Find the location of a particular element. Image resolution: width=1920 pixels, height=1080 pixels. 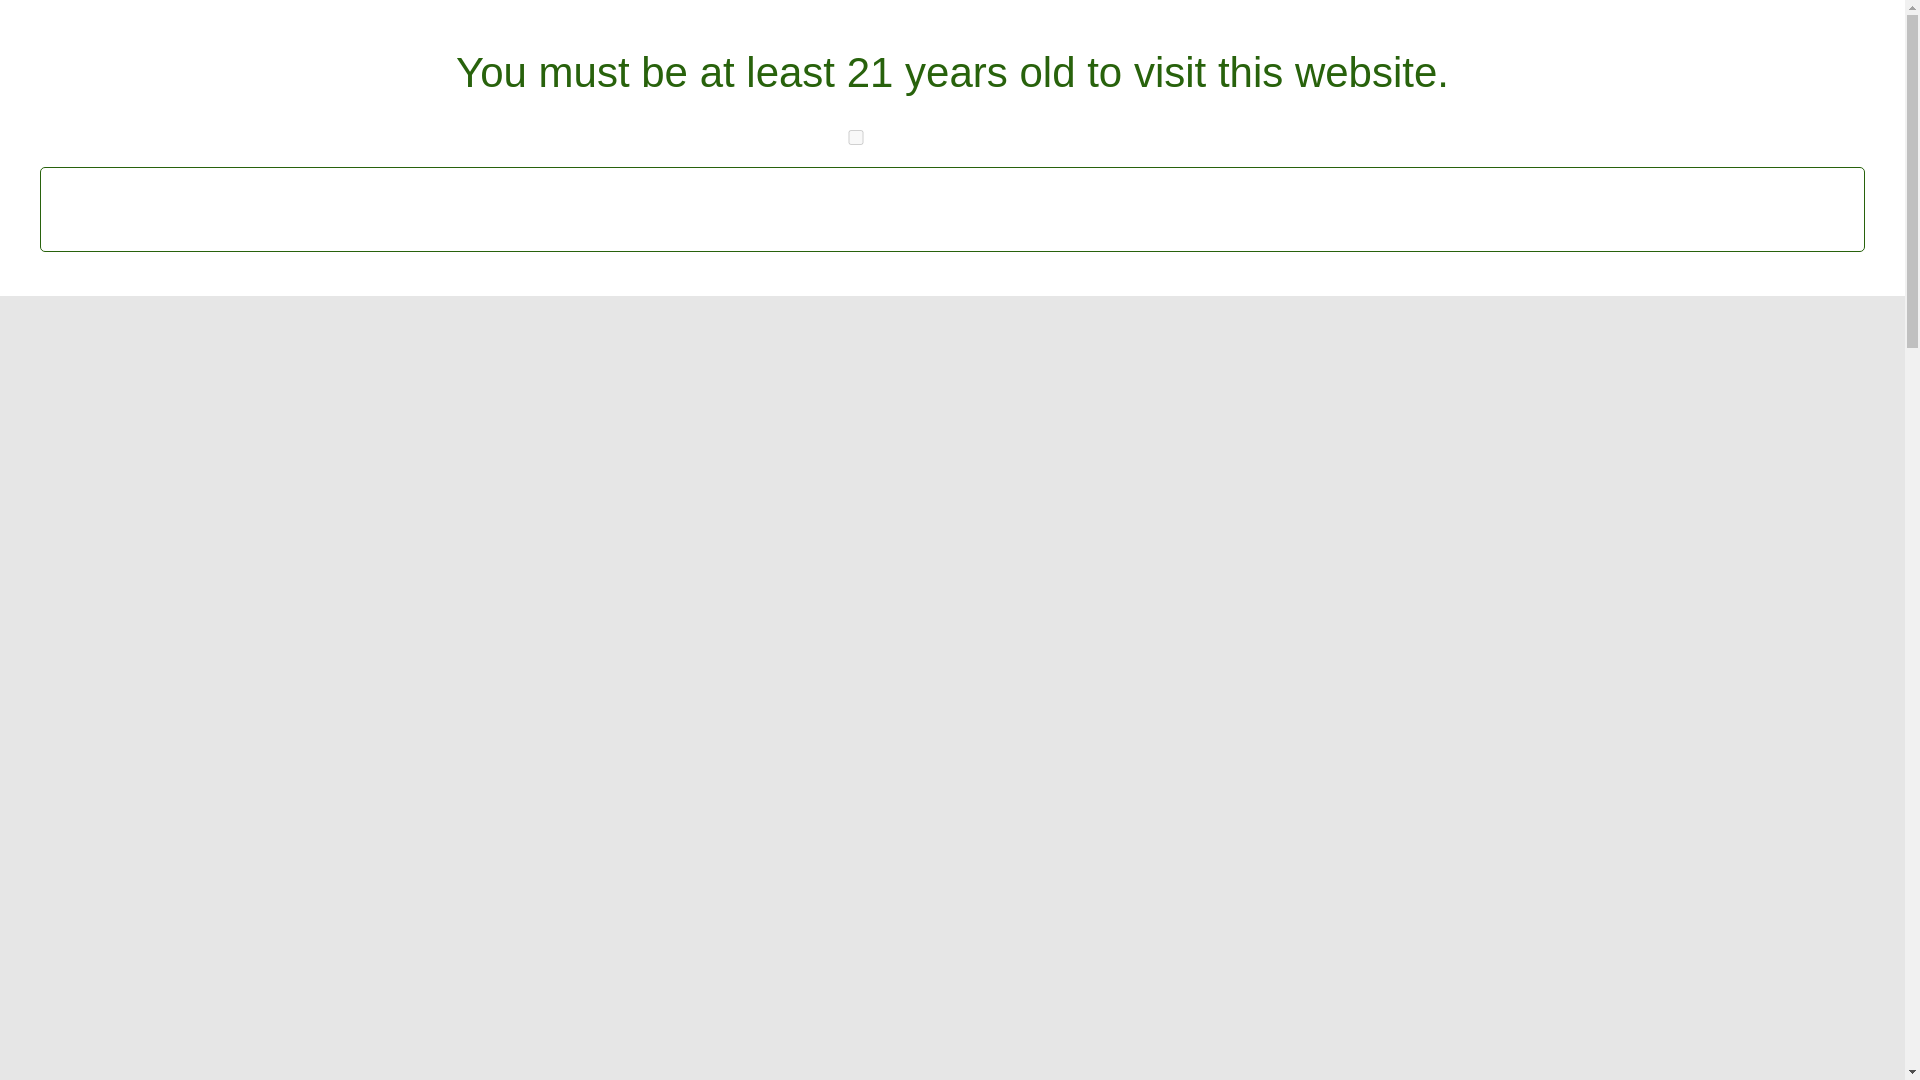

Our Company is located at coordinates (598, 88).